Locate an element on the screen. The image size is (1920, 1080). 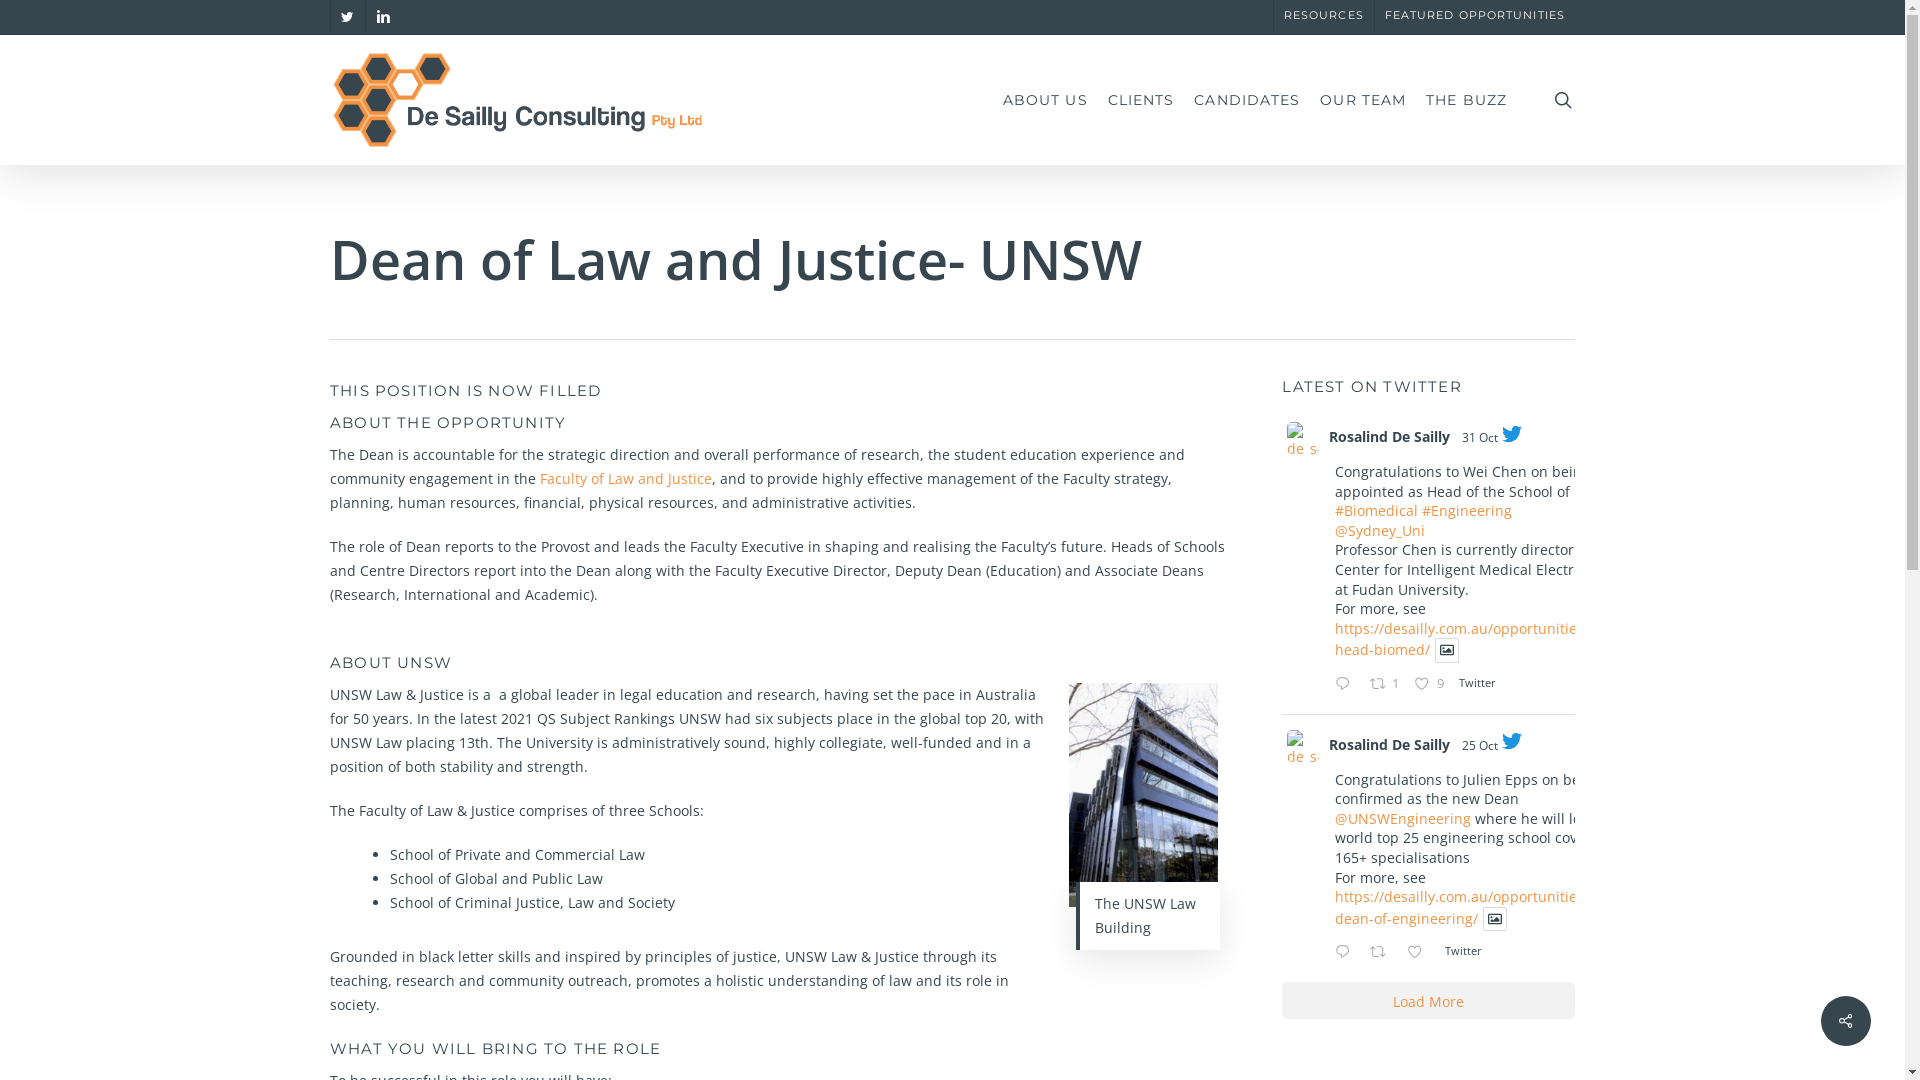
Rosalind De Sailly is located at coordinates (1390, 744).